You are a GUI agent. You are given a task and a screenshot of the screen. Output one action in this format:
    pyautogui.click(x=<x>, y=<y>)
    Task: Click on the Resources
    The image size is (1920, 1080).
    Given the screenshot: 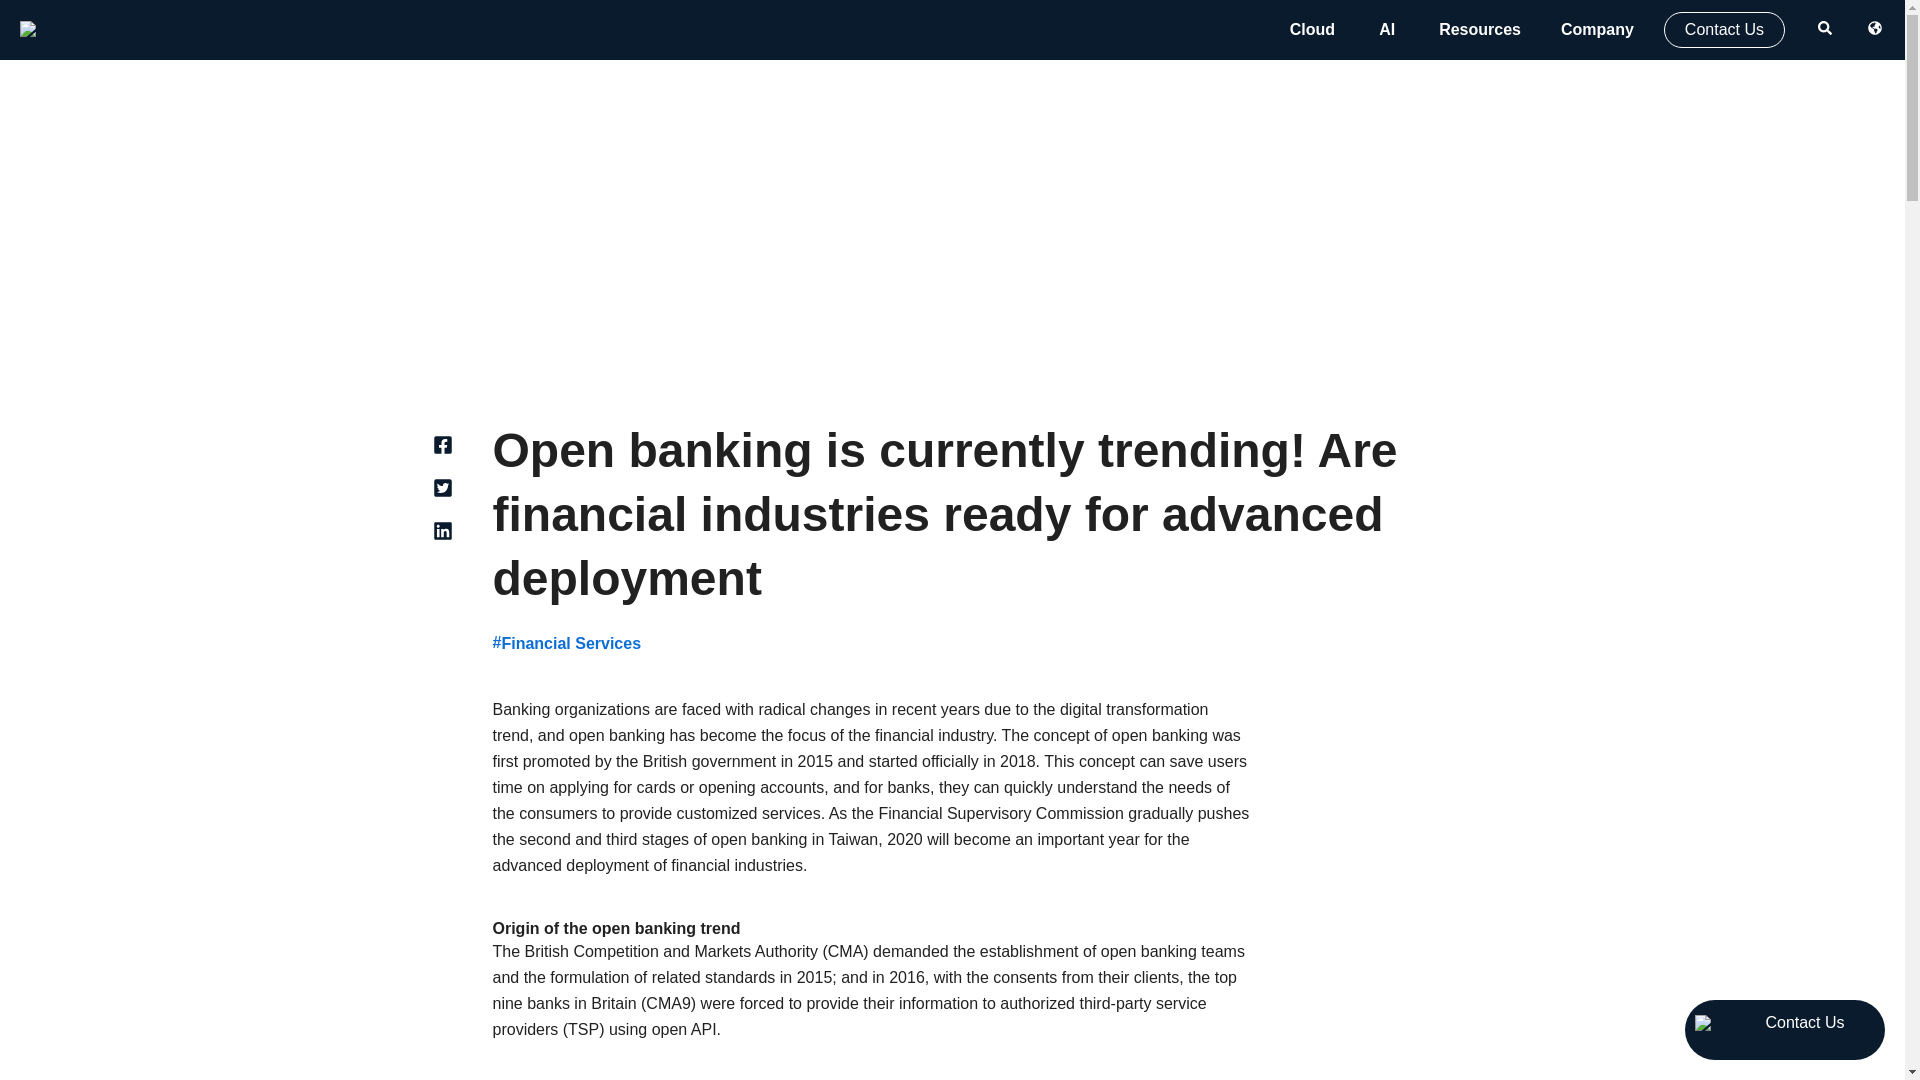 What is the action you would take?
    pyautogui.click(x=1480, y=29)
    